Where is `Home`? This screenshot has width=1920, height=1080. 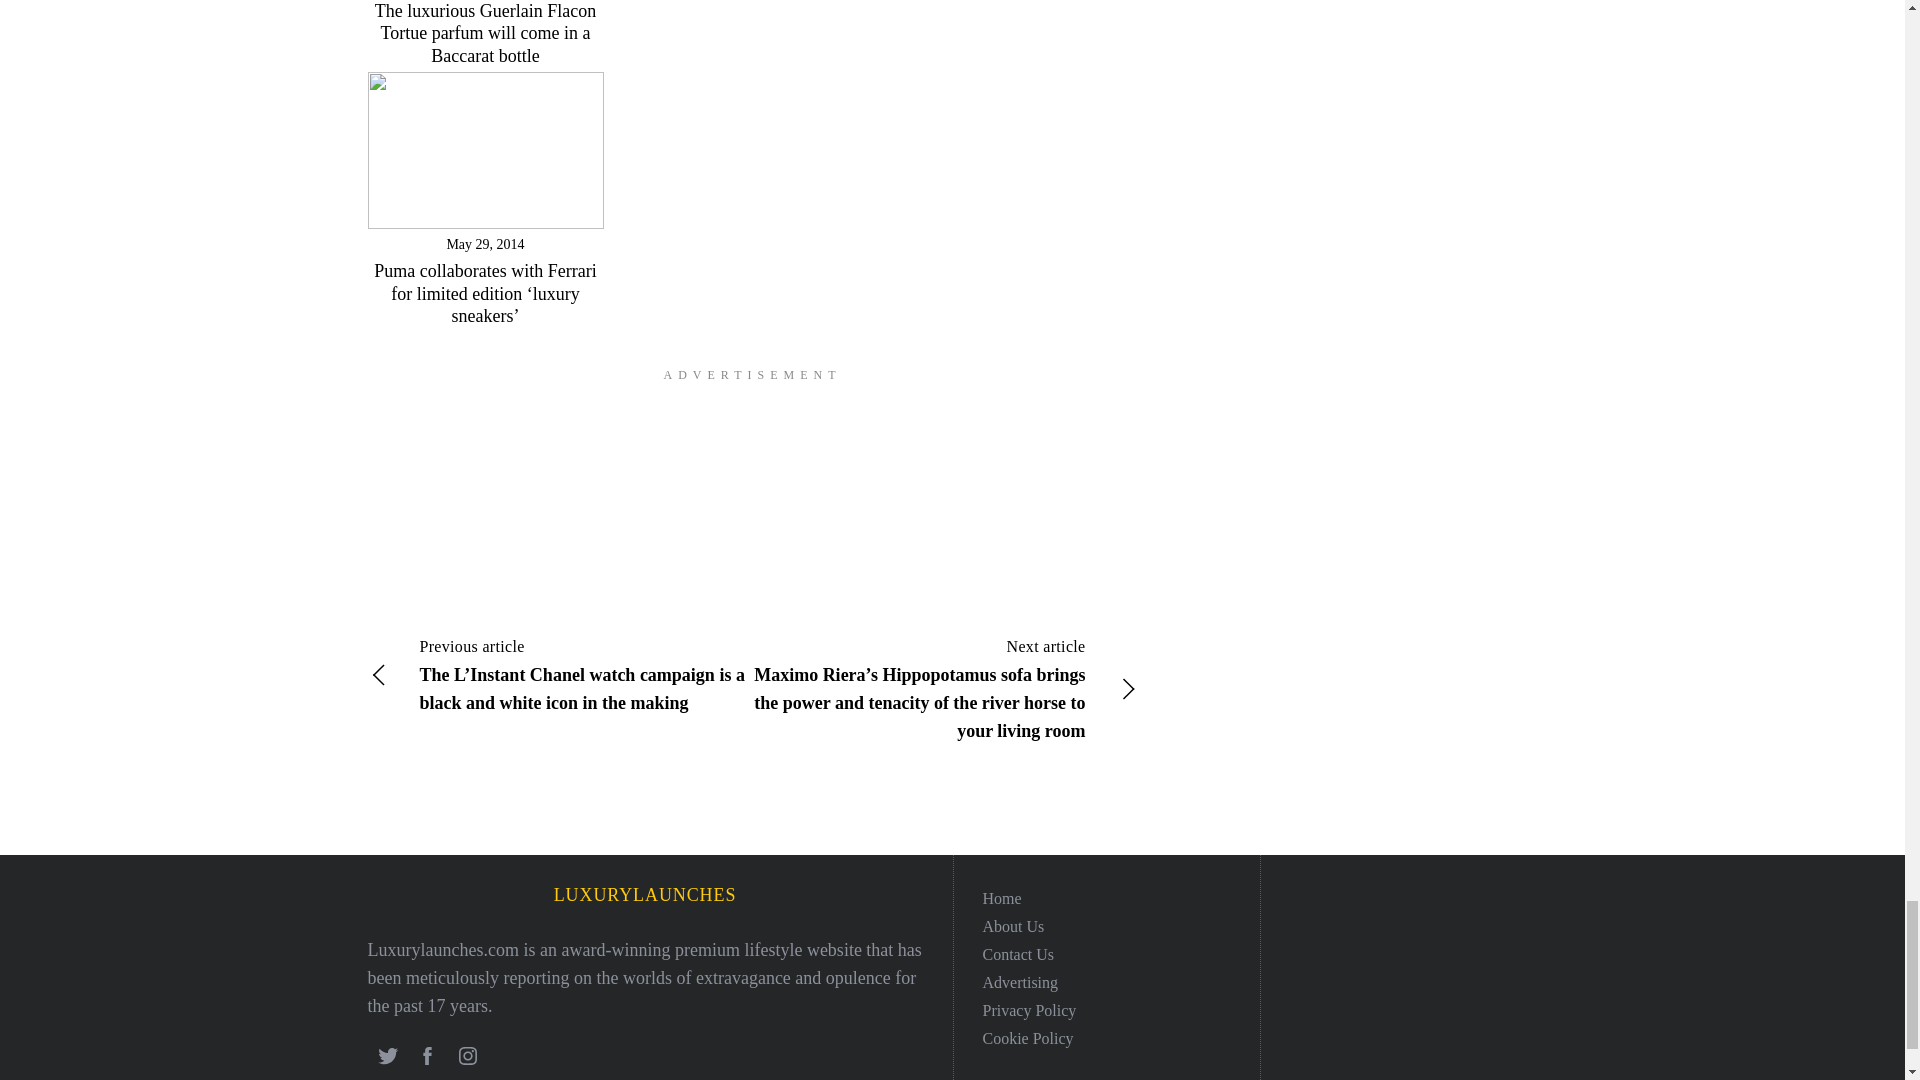
Home is located at coordinates (1001, 898).